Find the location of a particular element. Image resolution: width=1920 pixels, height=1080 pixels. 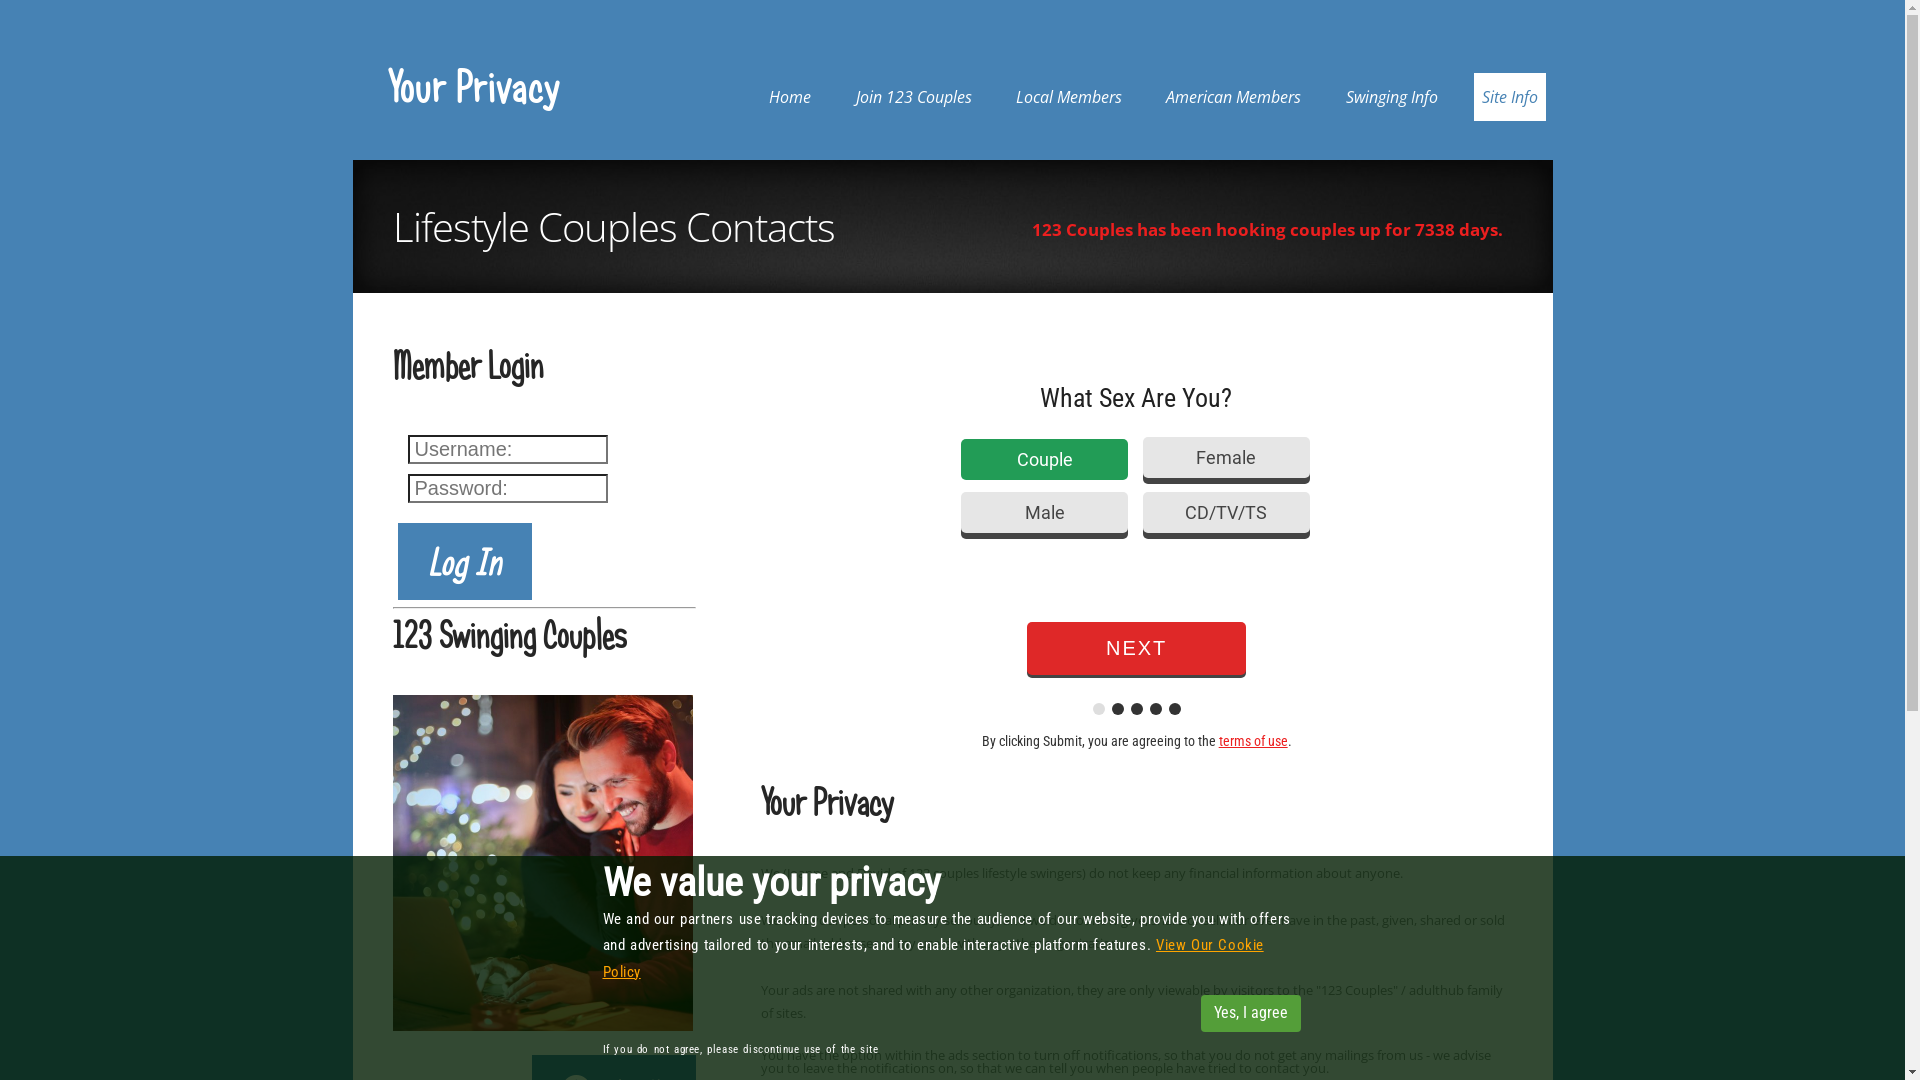

Your Privacy is located at coordinates (474, 86).